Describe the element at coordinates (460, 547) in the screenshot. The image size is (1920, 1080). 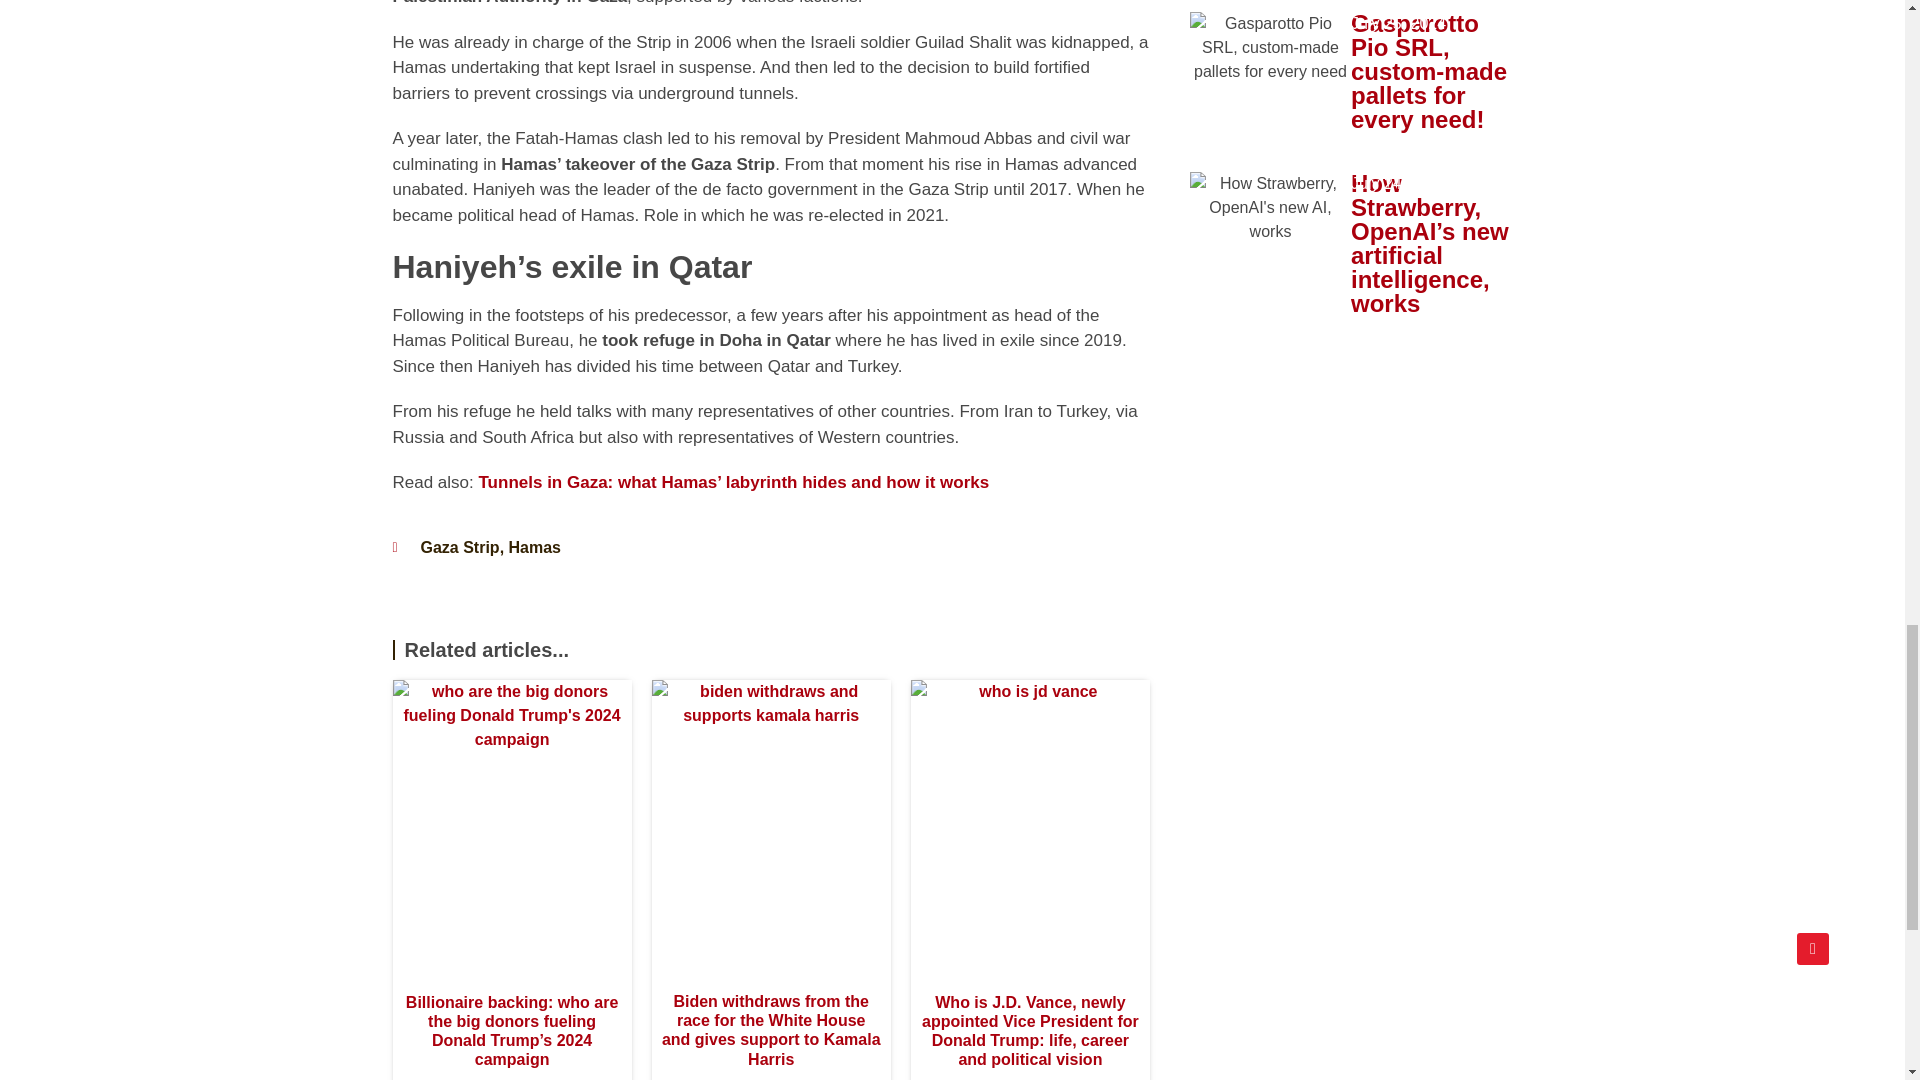
I see `Gaza Strip` at that location.